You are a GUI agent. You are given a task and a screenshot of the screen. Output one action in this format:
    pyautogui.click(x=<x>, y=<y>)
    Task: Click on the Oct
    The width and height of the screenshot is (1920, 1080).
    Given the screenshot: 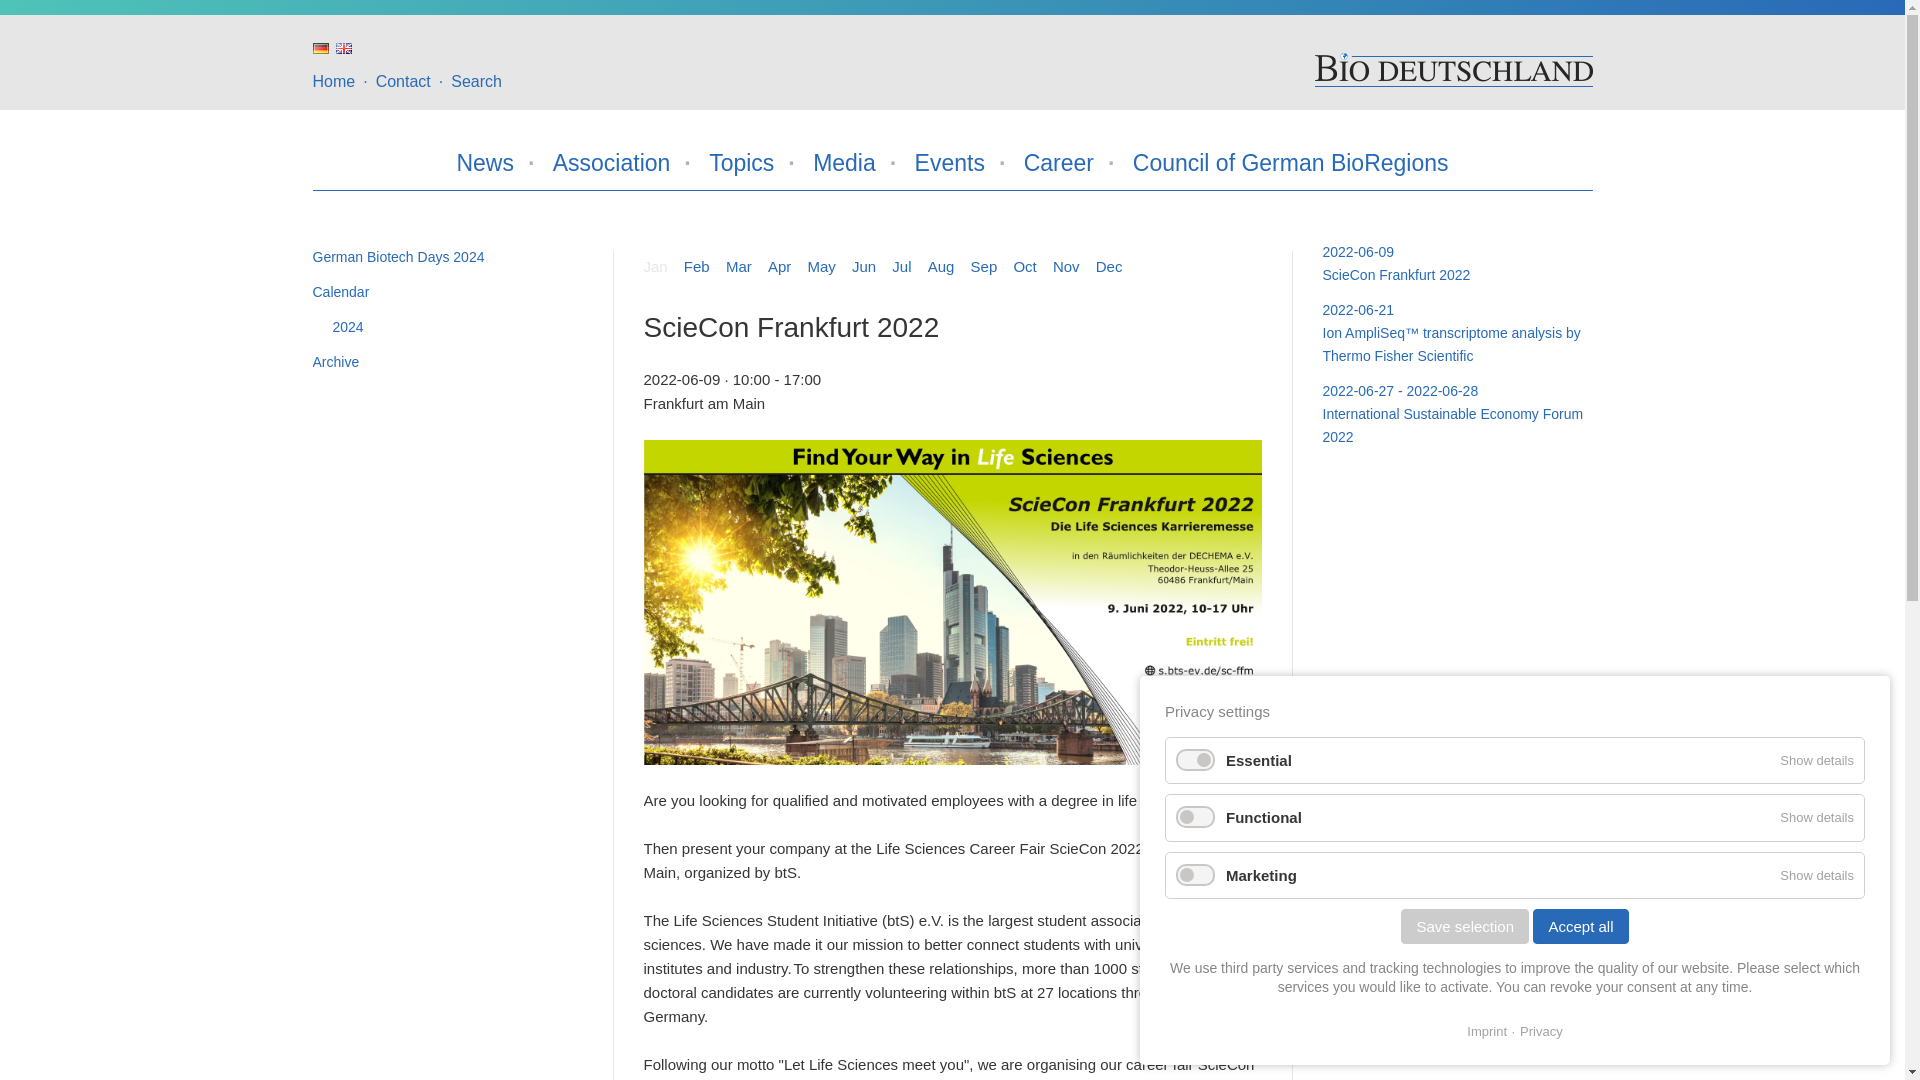 What is the action you would take?
    pyautogui.click(x=1024, y=266)
    